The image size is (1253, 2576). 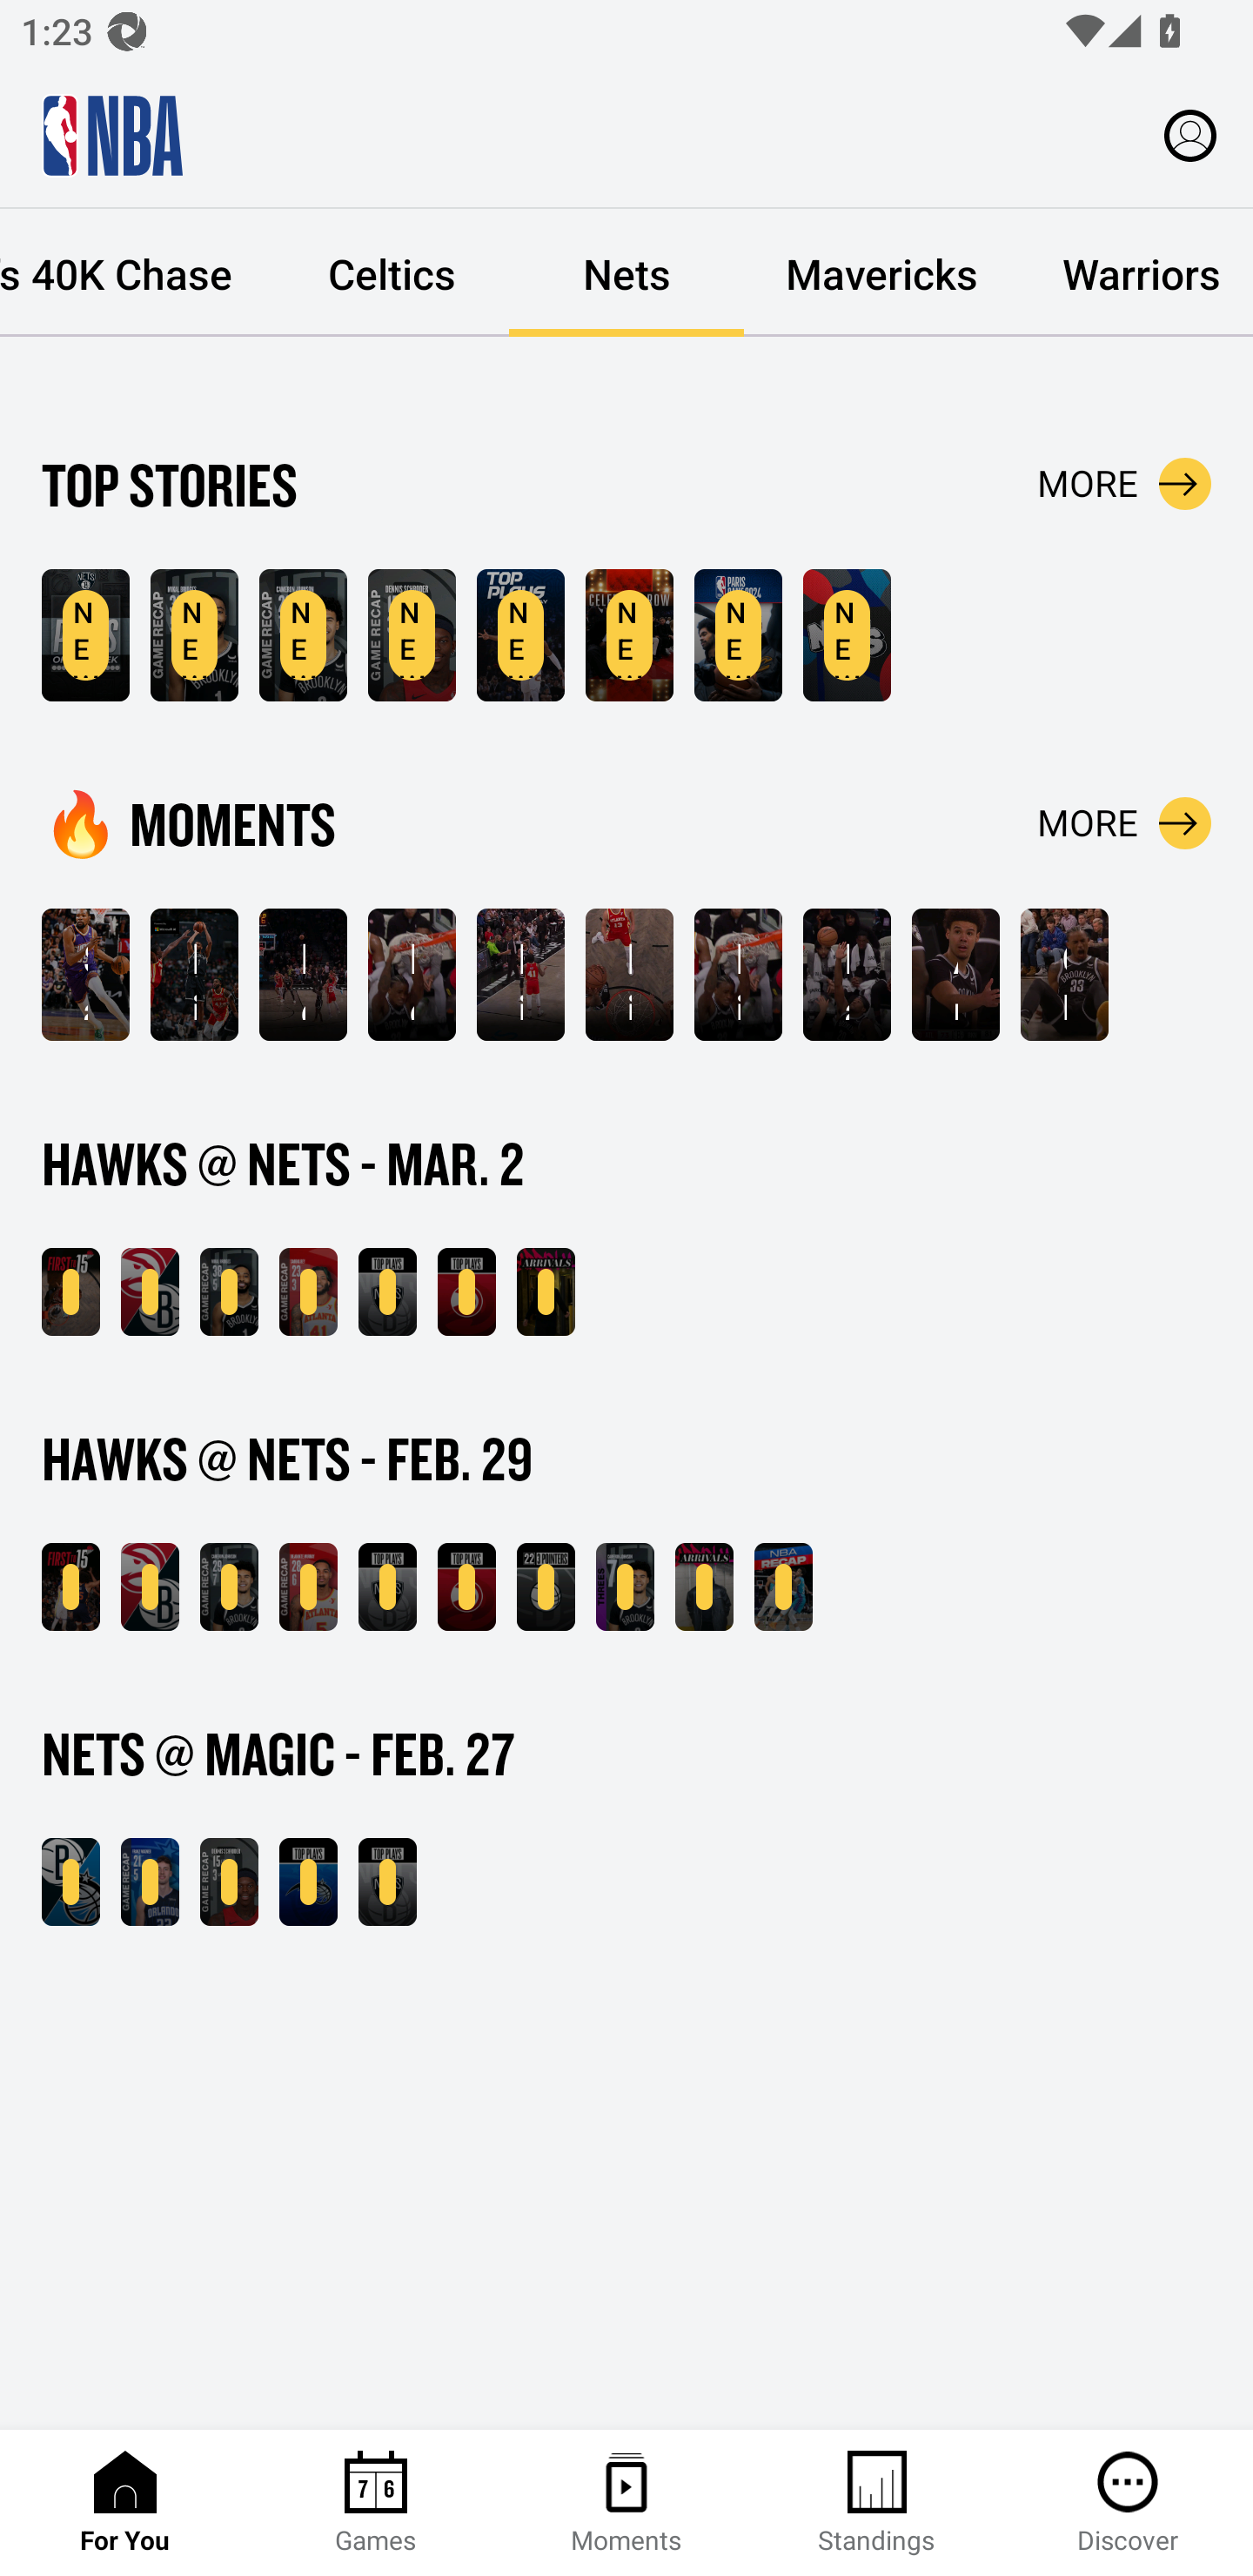 What do you see at coordinates (412, 975) in the screenshot?
I see `Dennis Schroder with the assist` at bounding box center [412, 975].